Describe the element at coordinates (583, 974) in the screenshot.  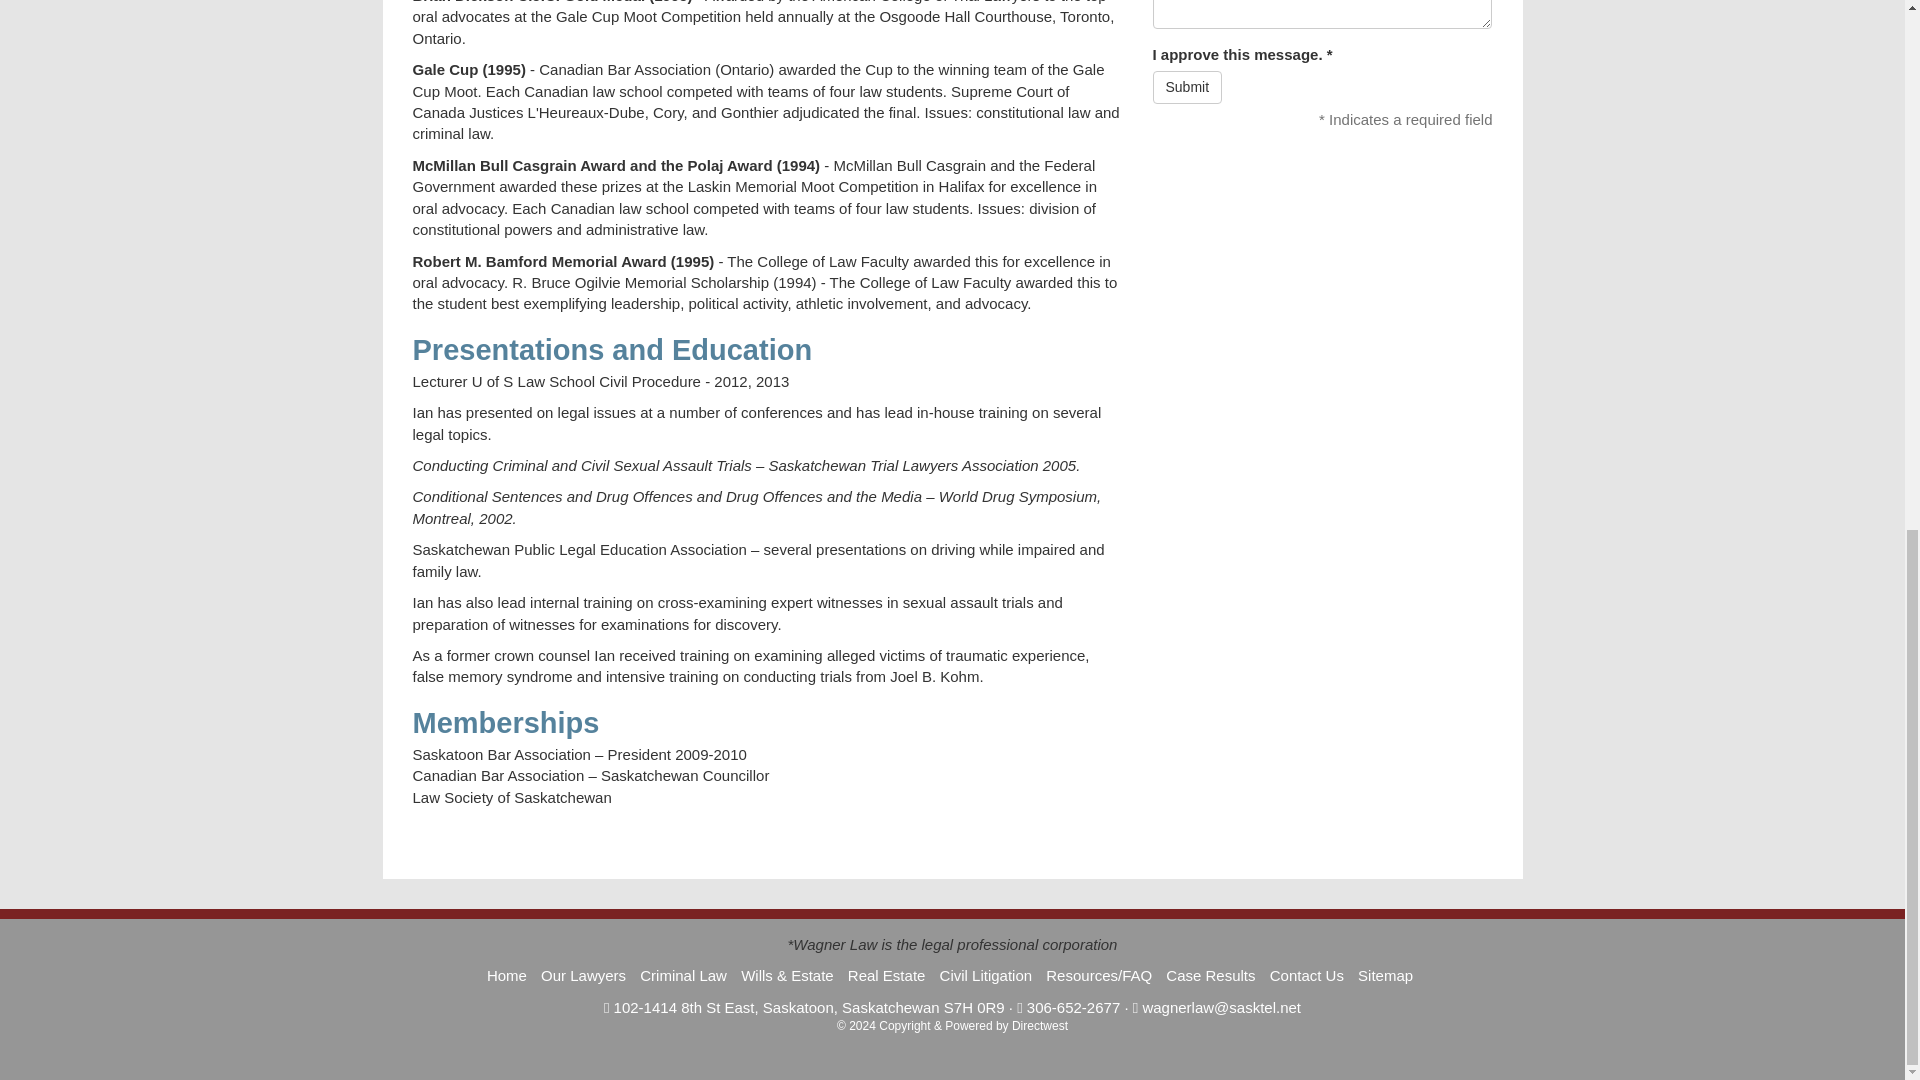
I see `Our Lawyers` at that location.